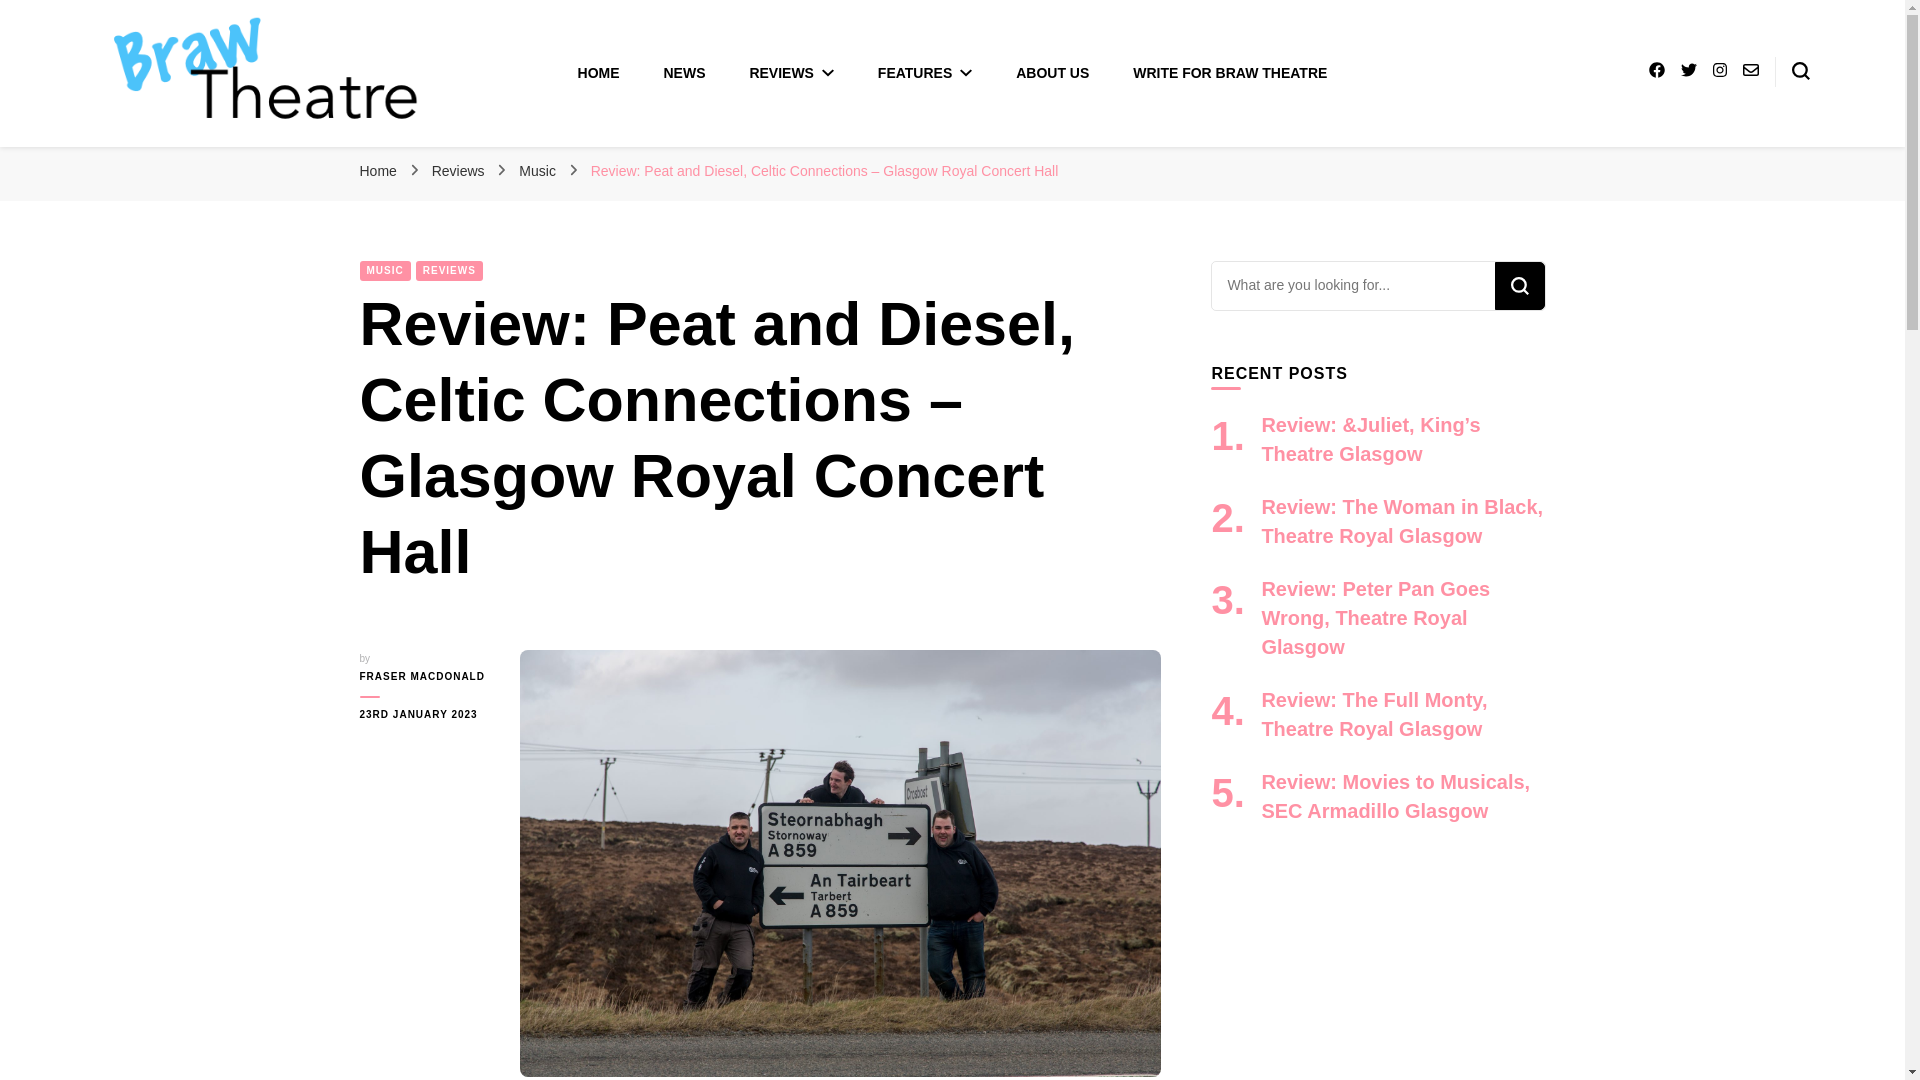 The width and height of the screenshot is (1920, 1080). What do you see at coordinates (1518, 286) in the screenshot?
I see `Search` at bounding box center [1518, 286].